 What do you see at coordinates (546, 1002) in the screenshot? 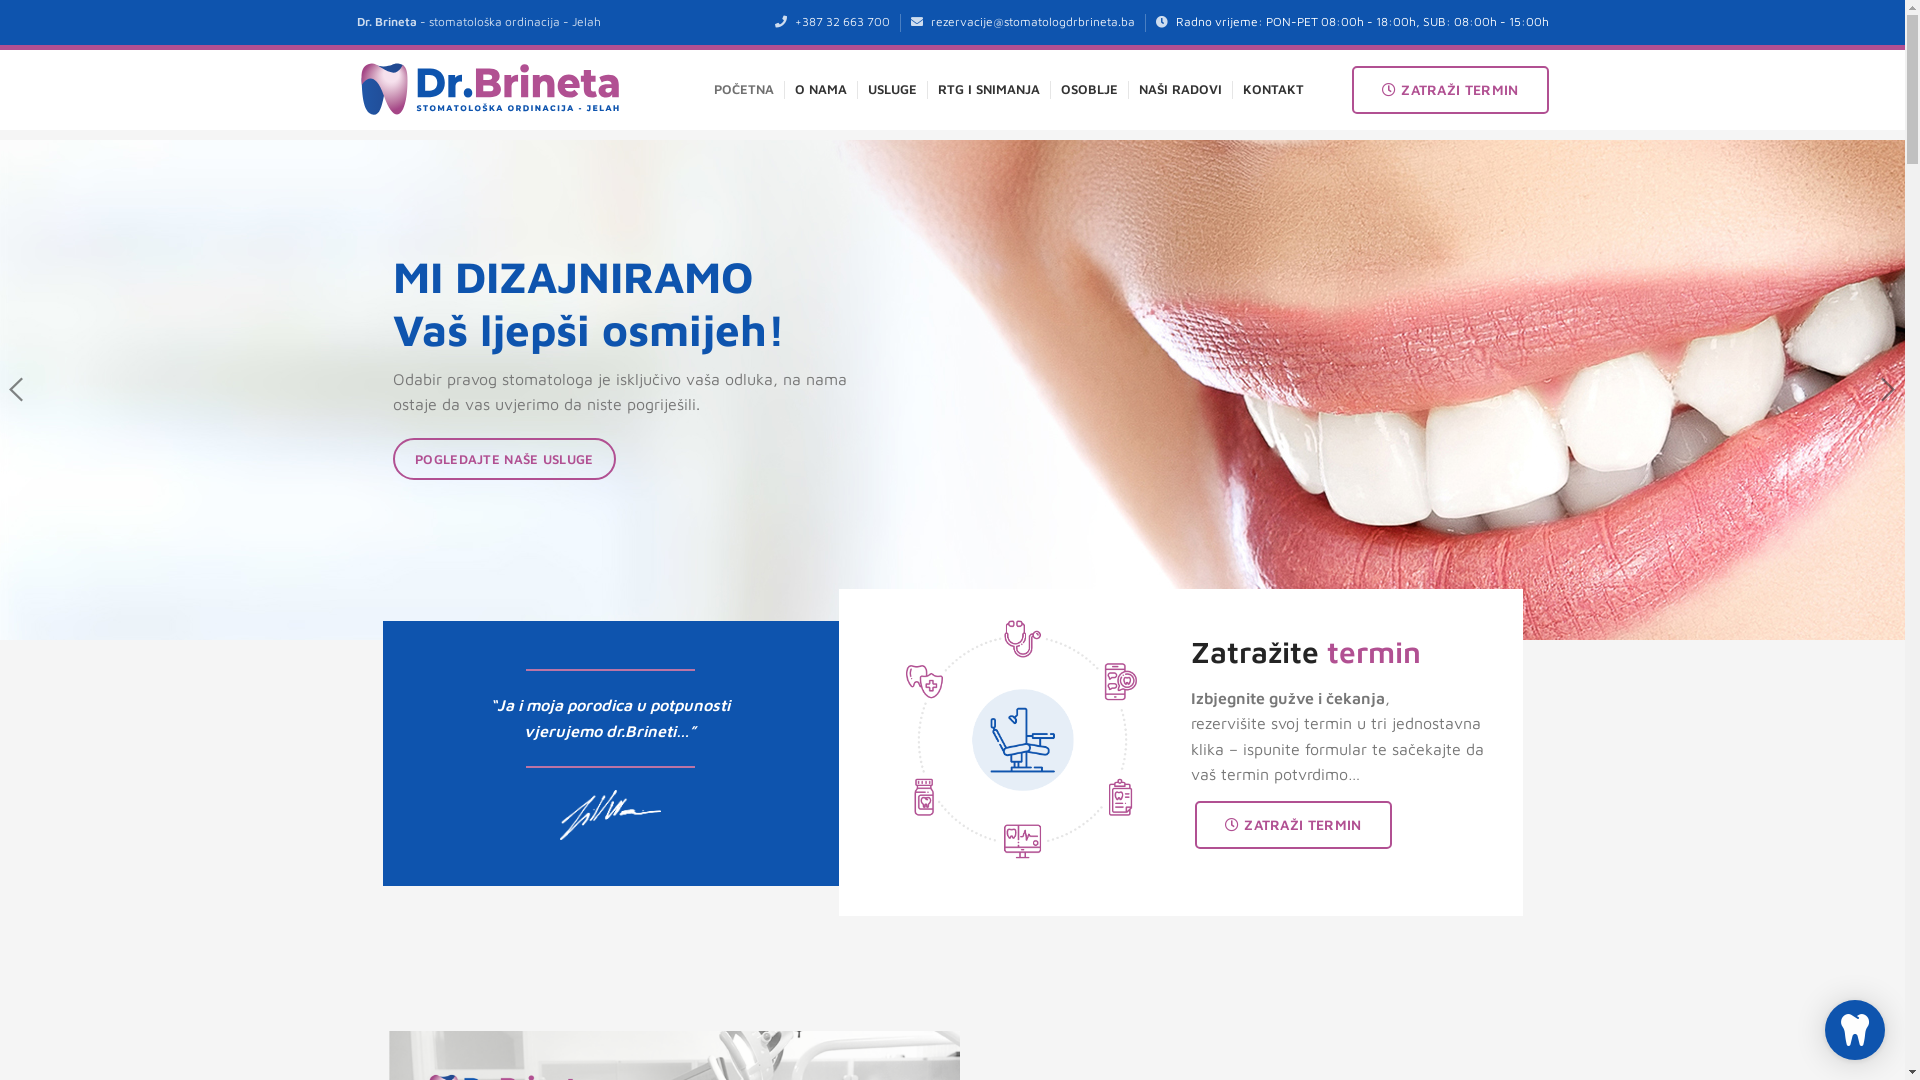
I see ` Stomatolog Brineta` at bounding box center [546, 1002].